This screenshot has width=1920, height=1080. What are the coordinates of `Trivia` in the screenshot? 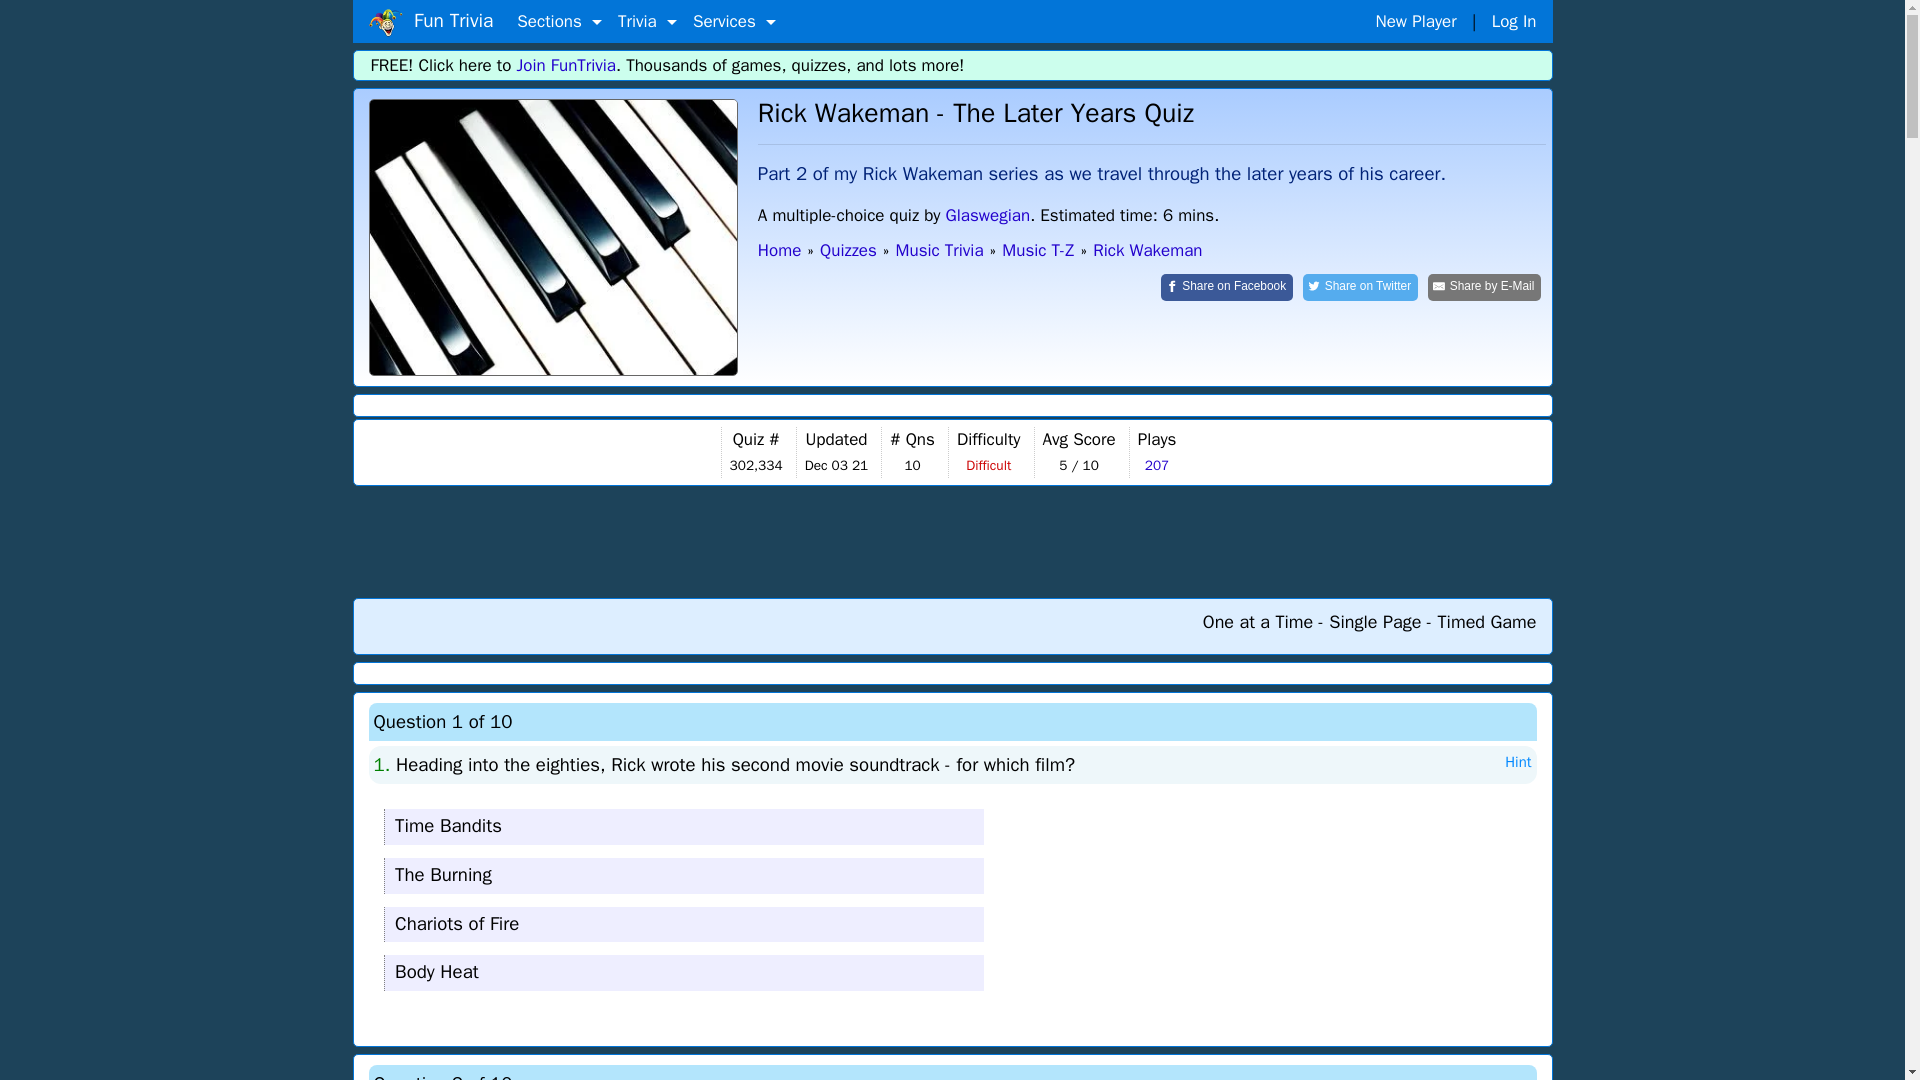 It's located at (648, 22).